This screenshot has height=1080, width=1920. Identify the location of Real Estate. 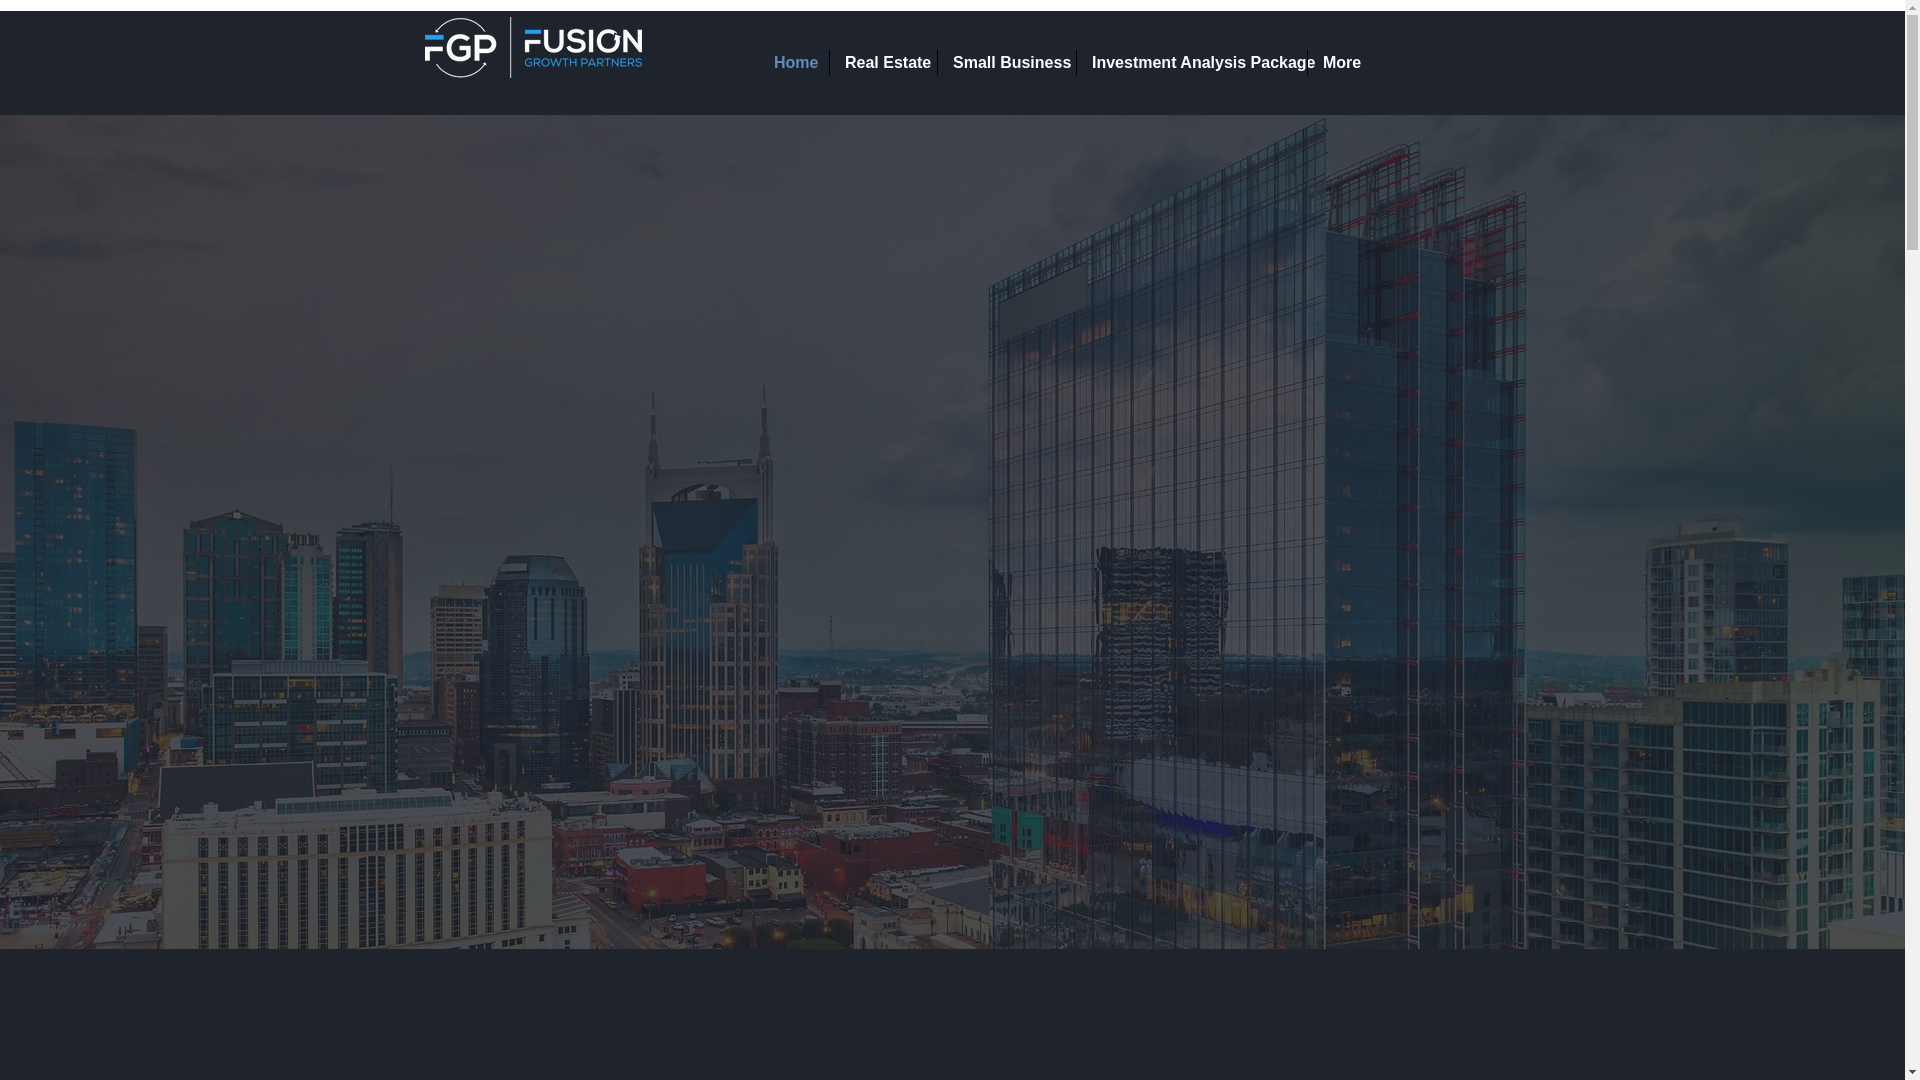
(882, 62).